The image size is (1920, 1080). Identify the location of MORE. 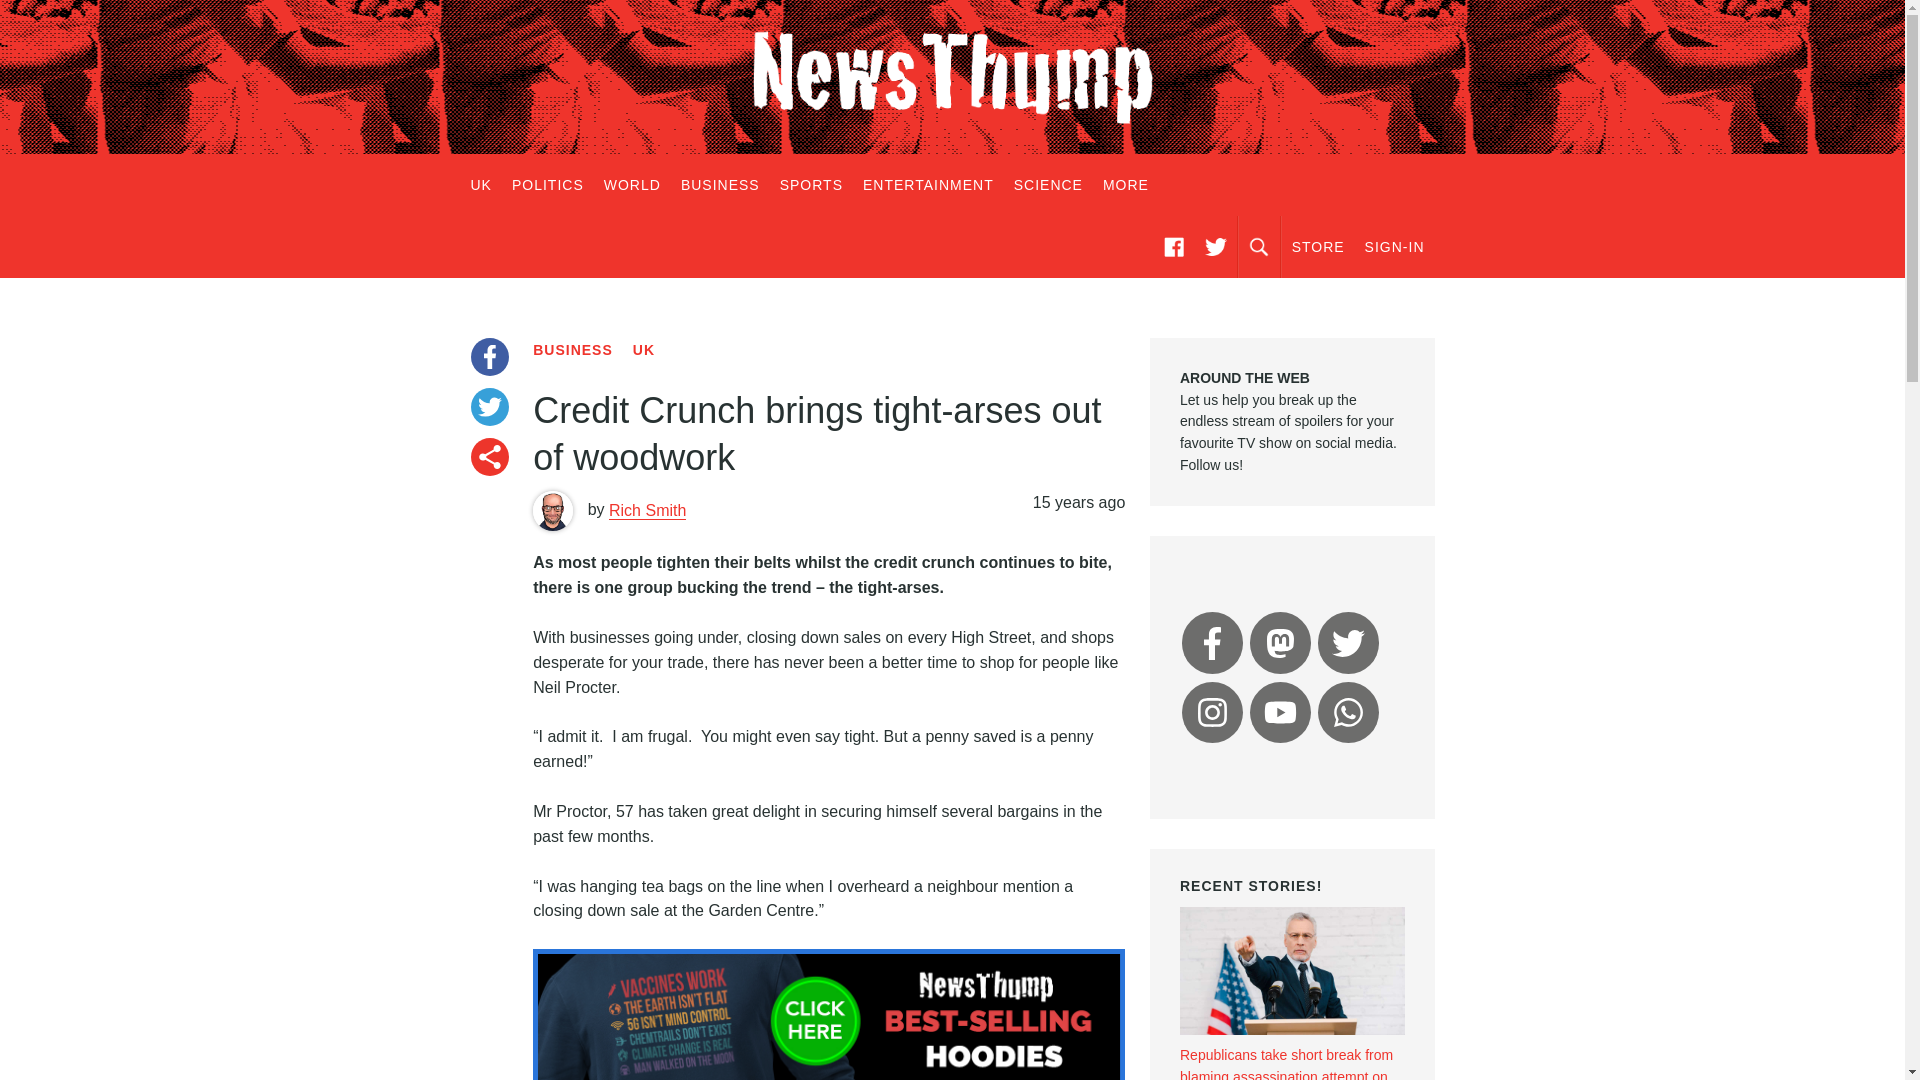
(1126, 185).